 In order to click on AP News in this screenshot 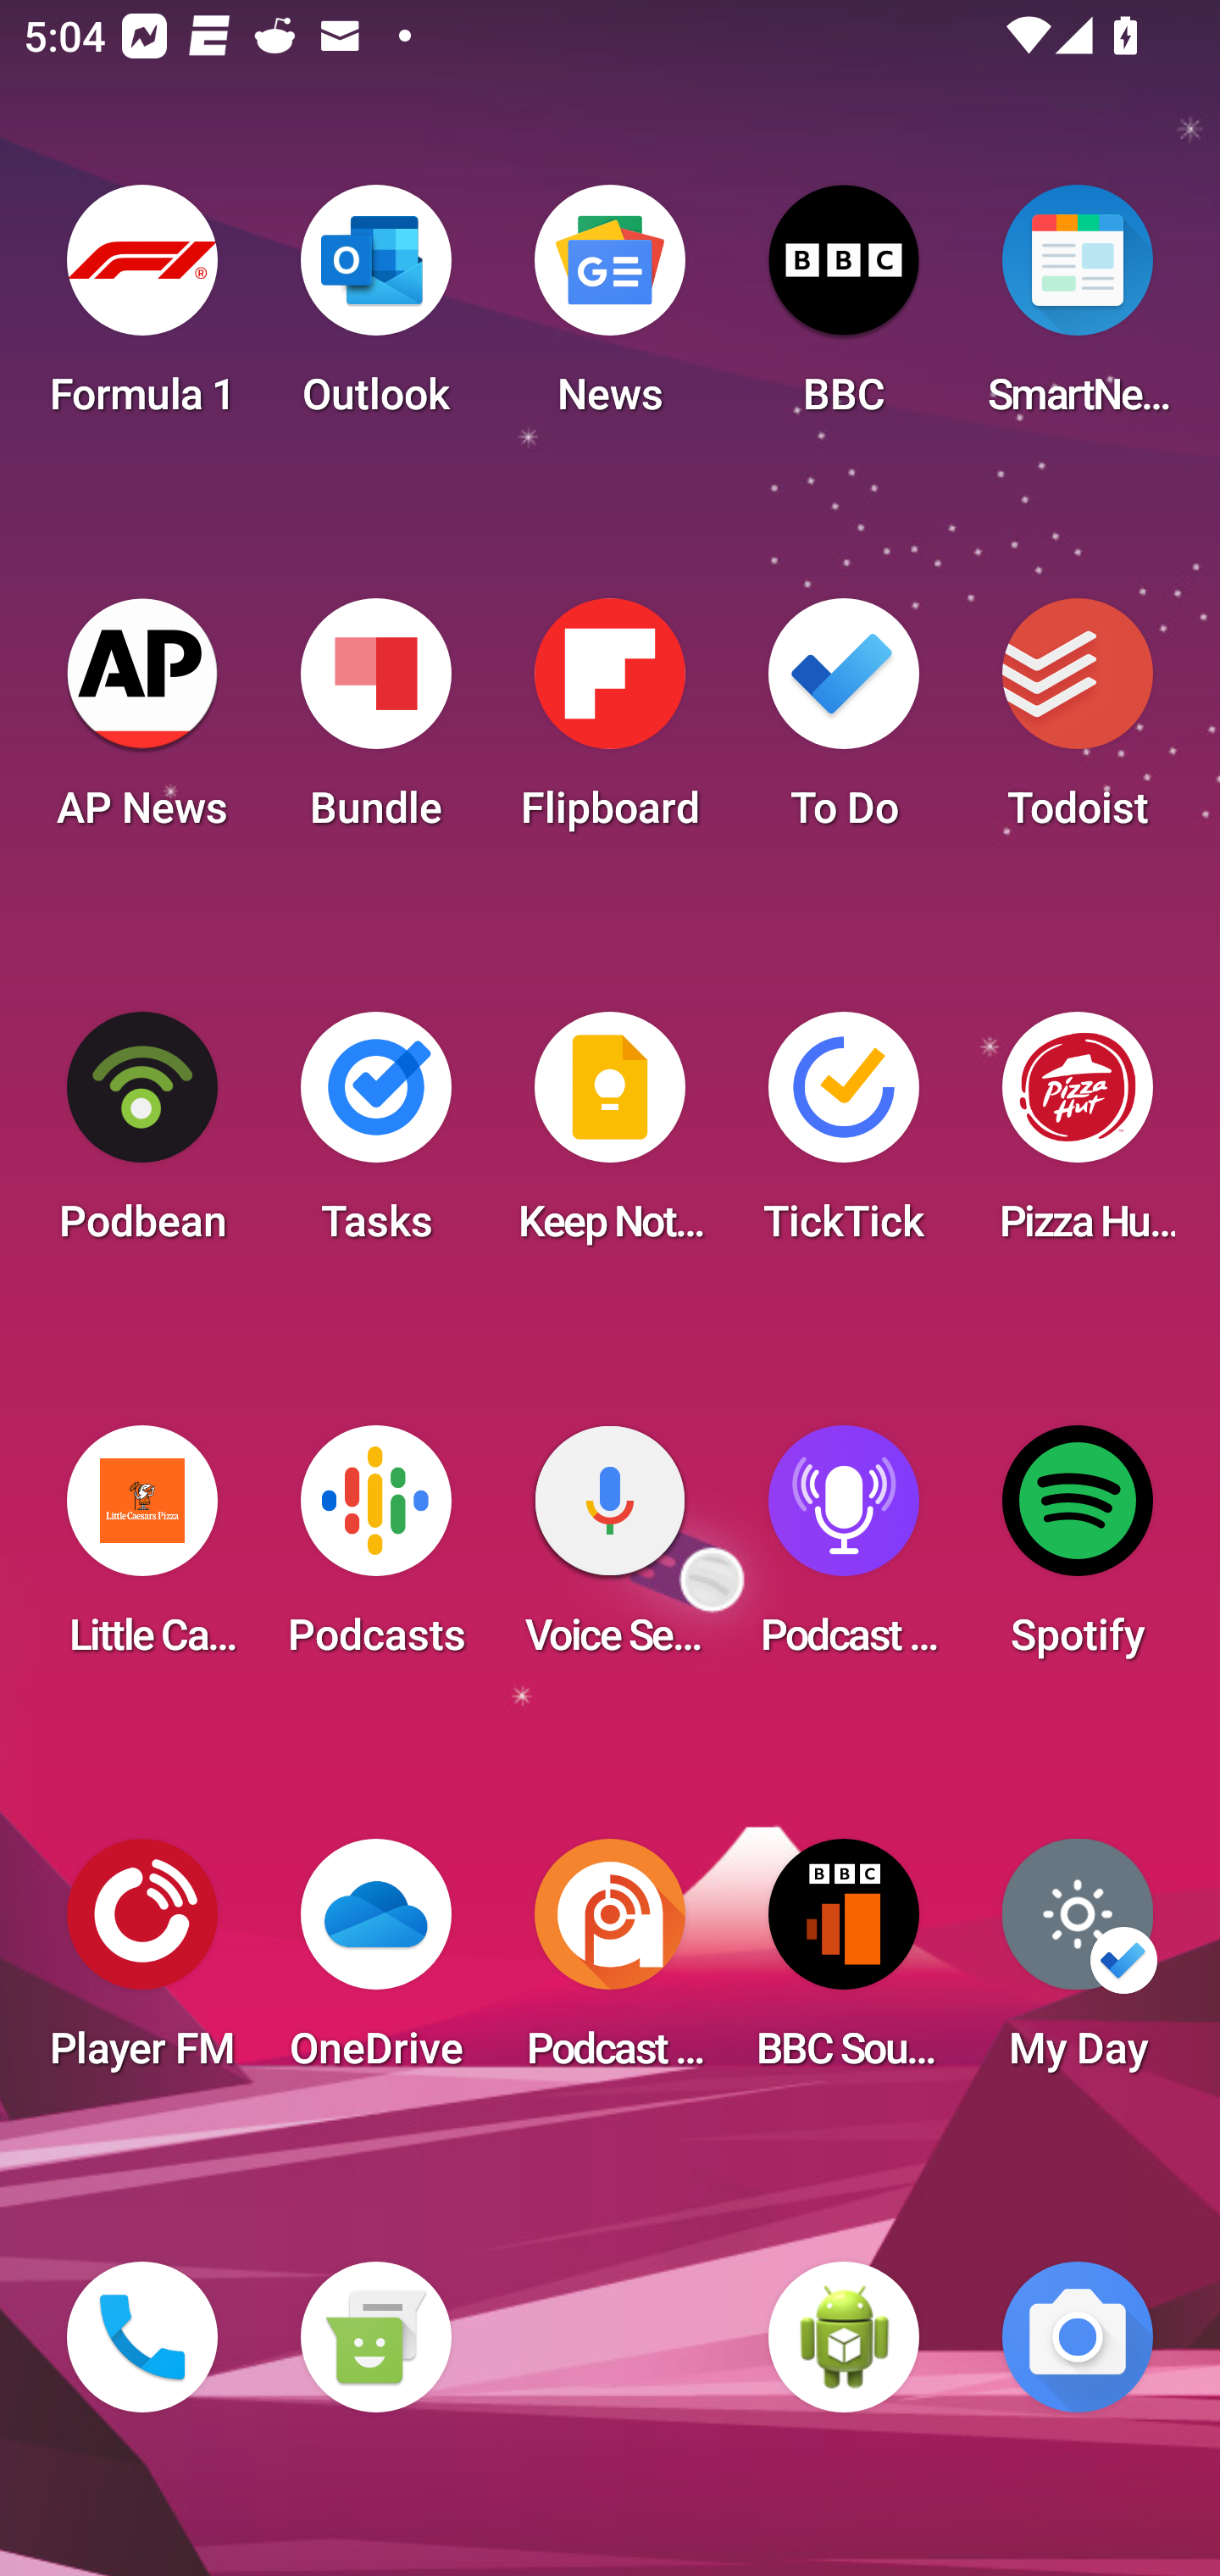, I will do `click(142, 724)`.